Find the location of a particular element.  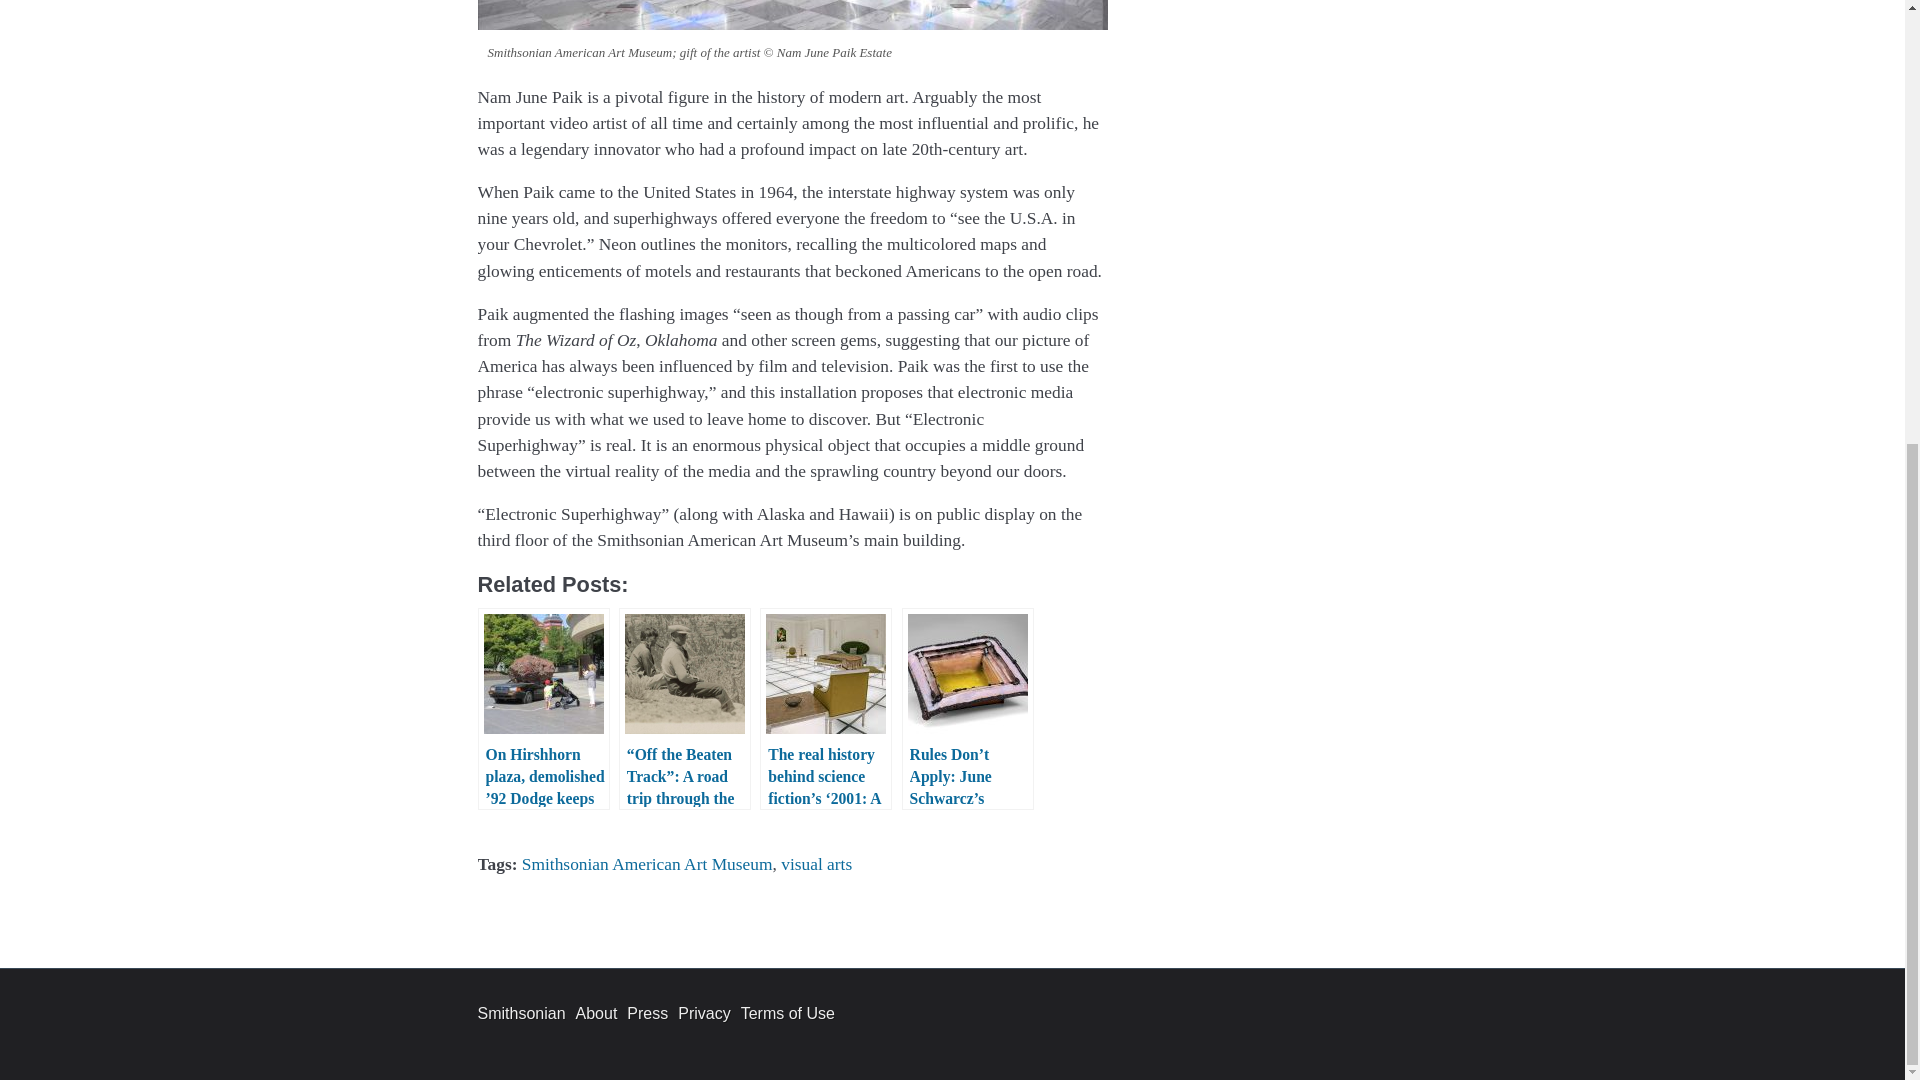

Smithsonian is located at coordinates (522, 1013).